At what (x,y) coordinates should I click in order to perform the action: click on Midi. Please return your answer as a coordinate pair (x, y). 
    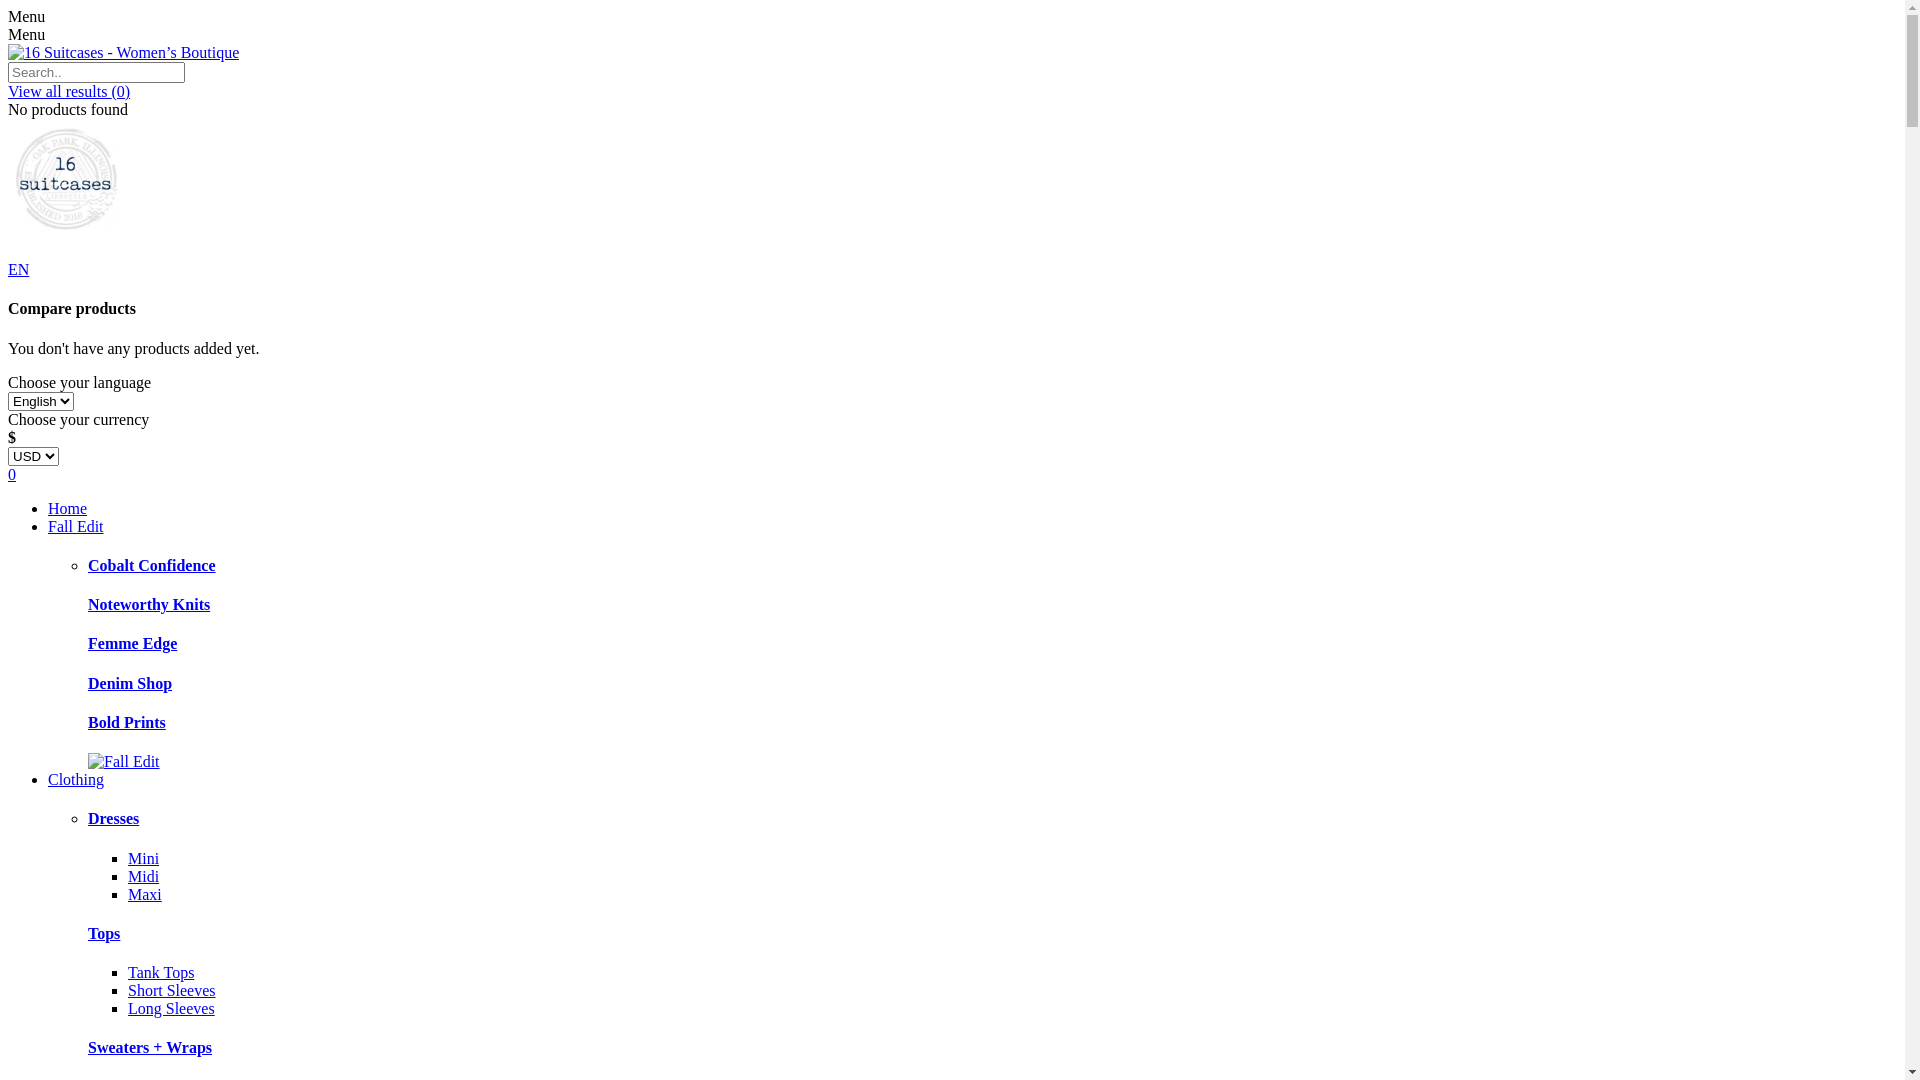
    Looking at the image, I should click on (144, 876).